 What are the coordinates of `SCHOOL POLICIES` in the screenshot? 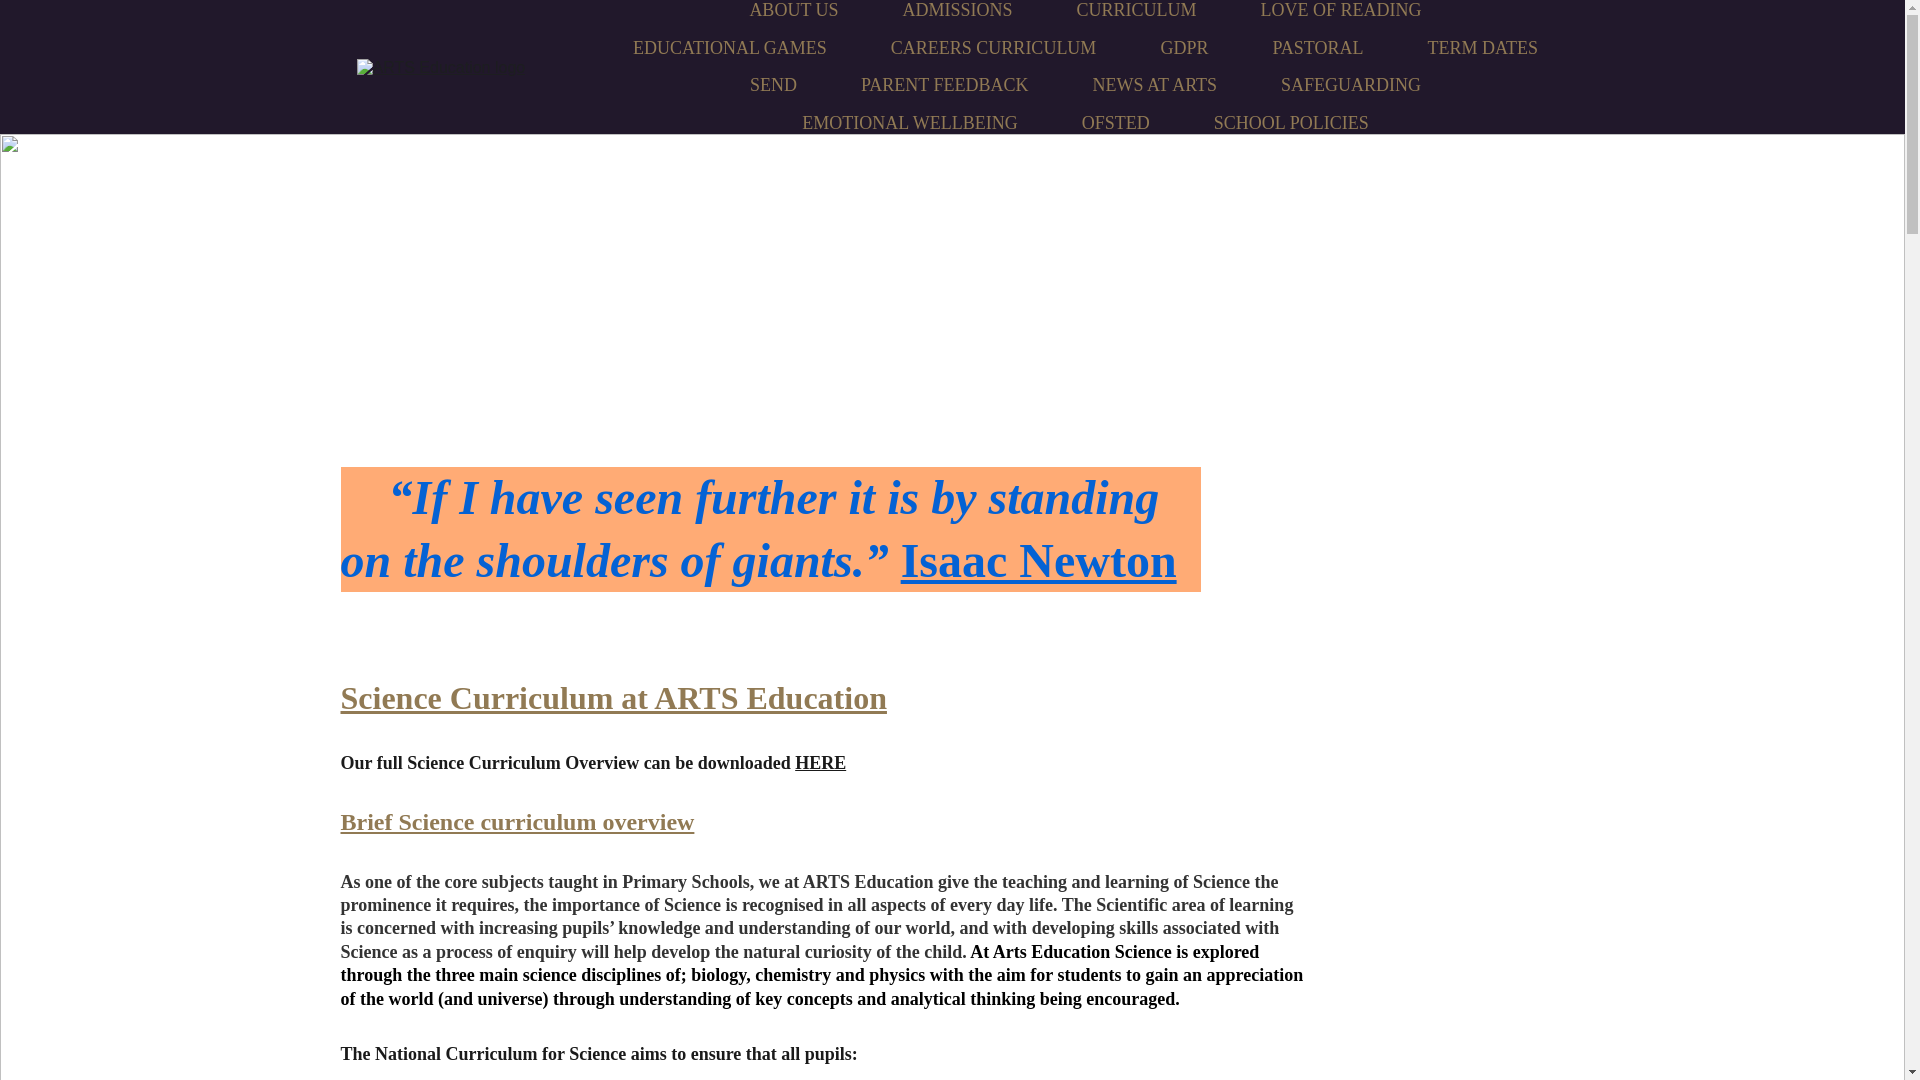 It's located at (1290, 124).